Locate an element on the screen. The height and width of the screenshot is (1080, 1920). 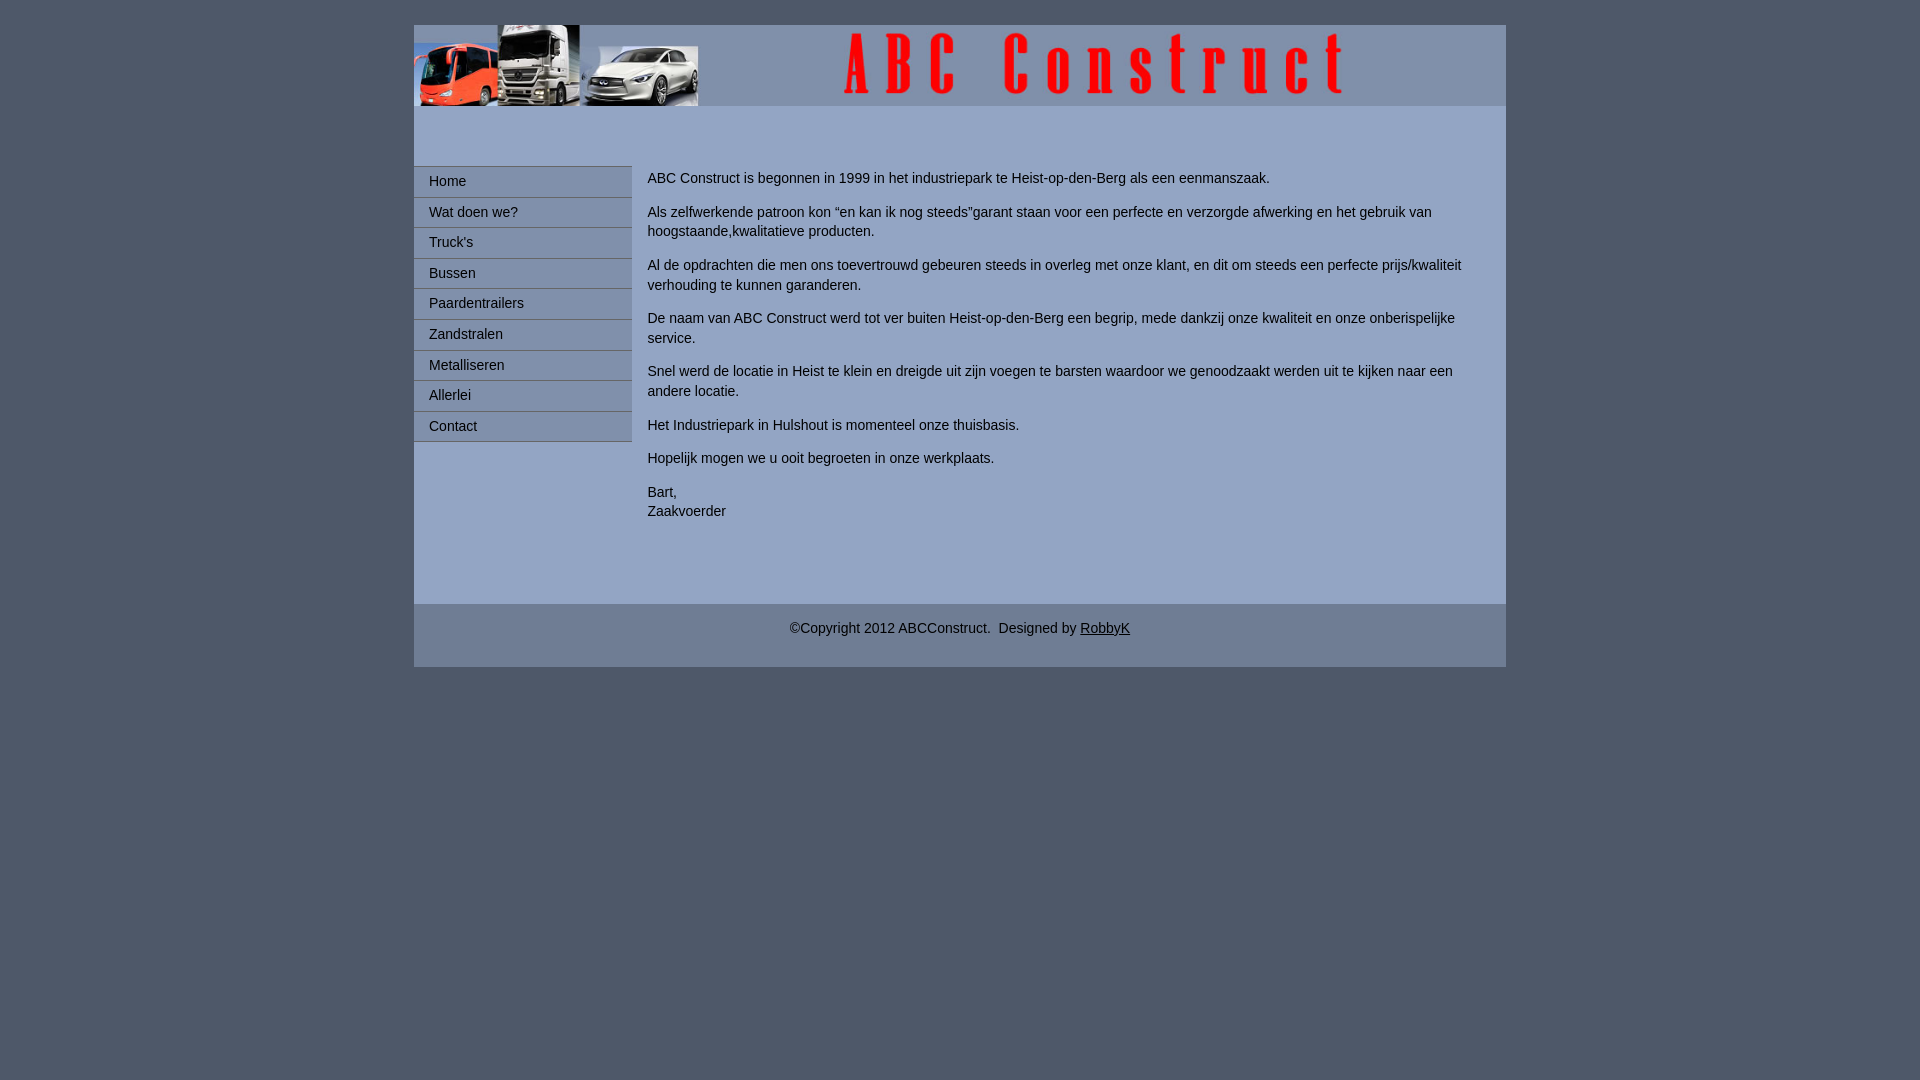
Metalliseren is located at coordinates (523, 366).